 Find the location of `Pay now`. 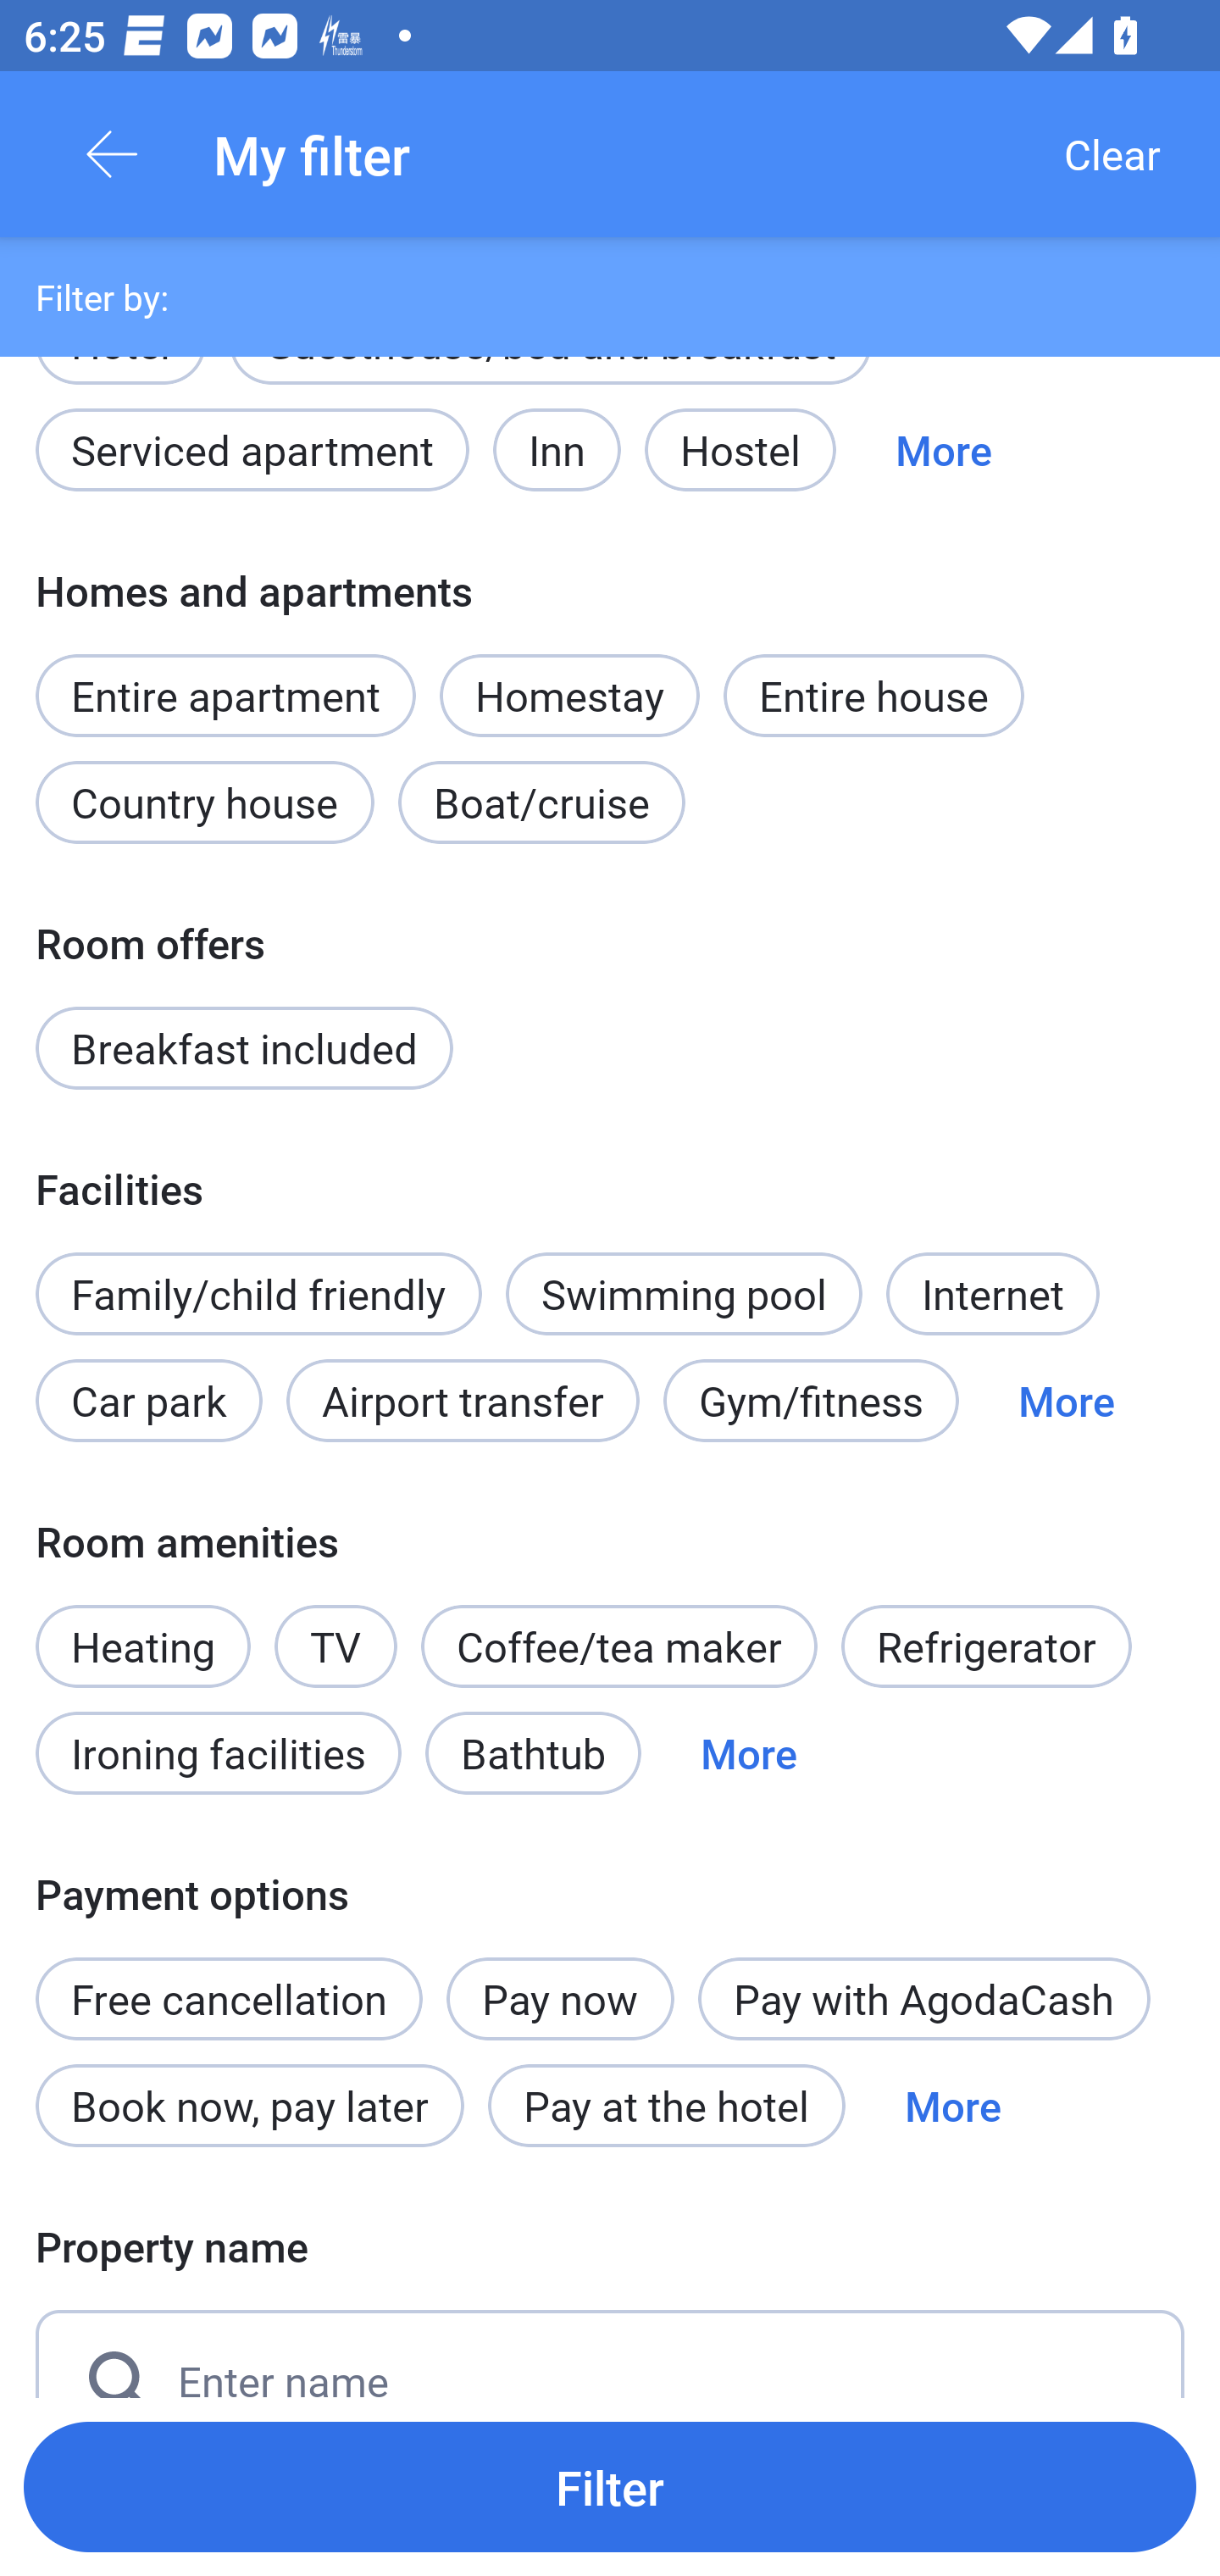

Pay now is located at coordinates (561, 1998).